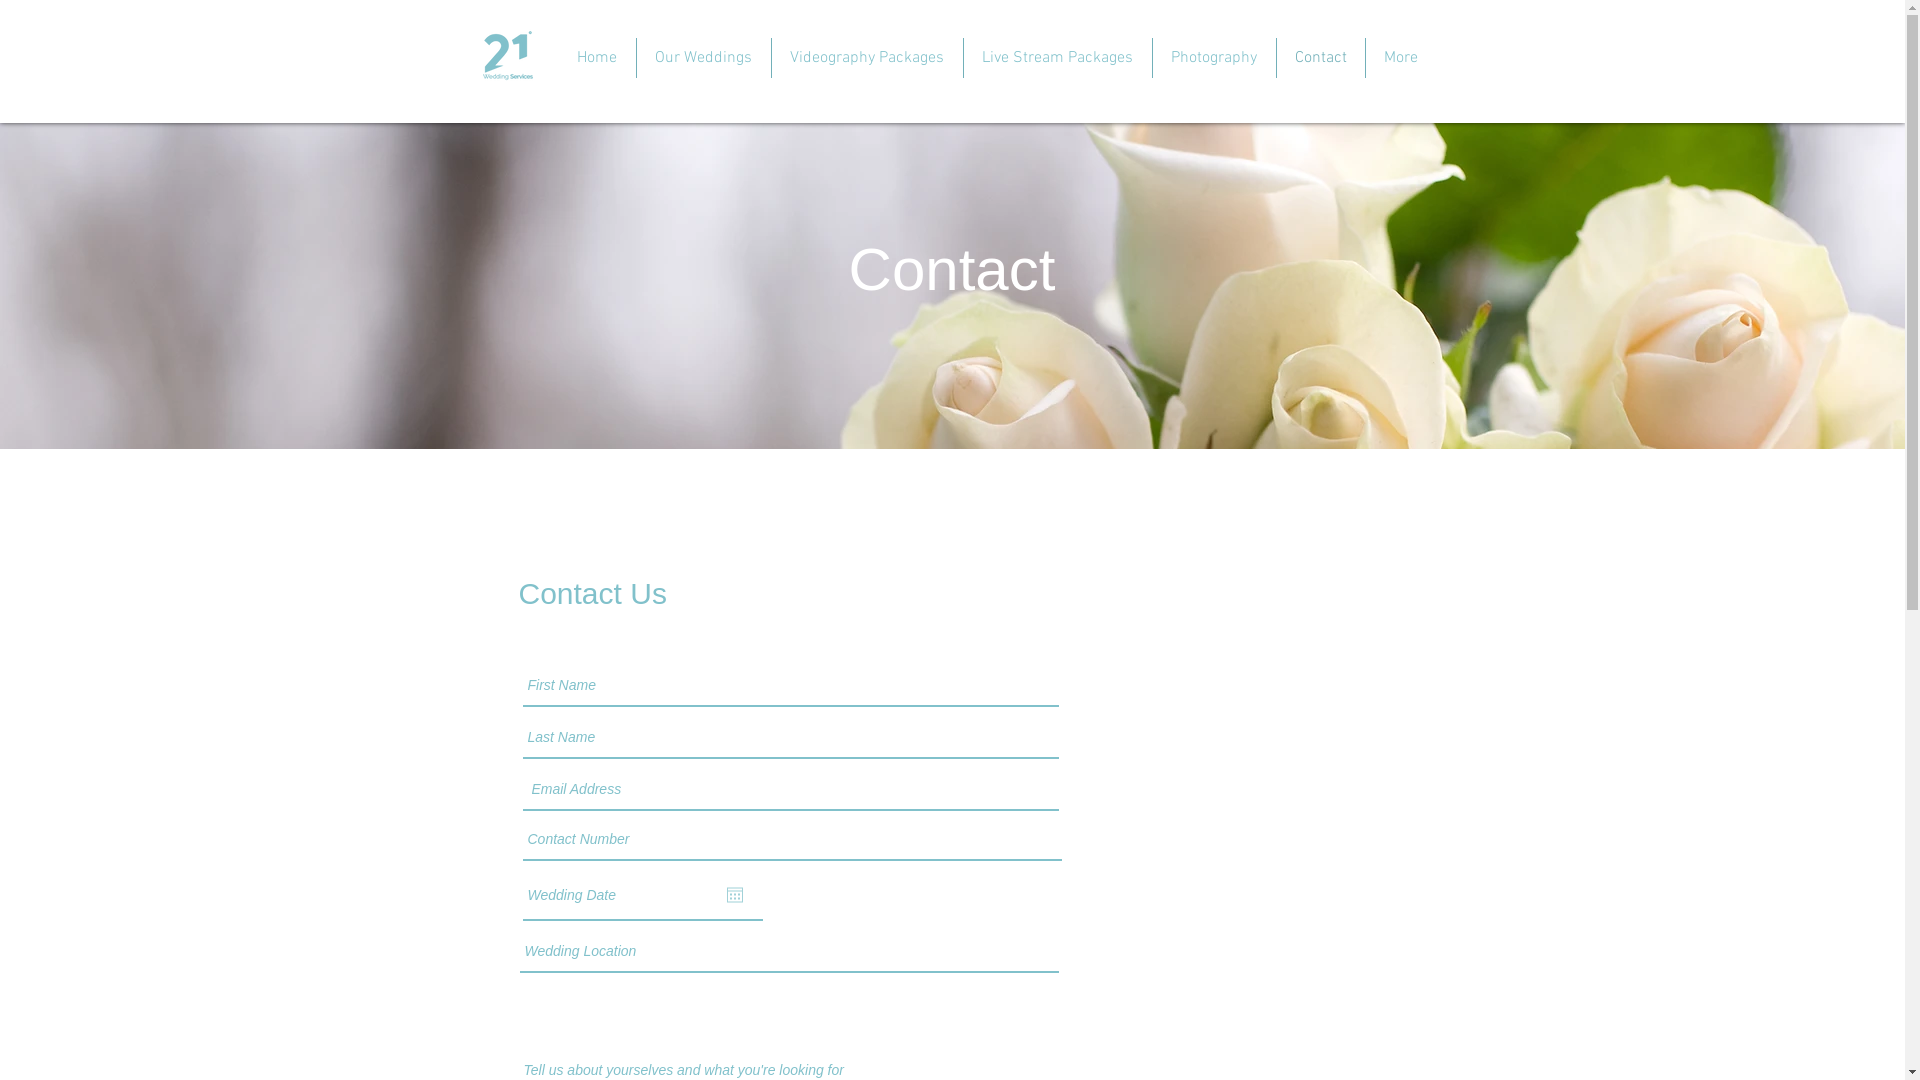 This screenshot has height=1080, width=1920. Describe the element at coordinates (866, 58) in the screenshot. I see `Videography Packages` at that location.